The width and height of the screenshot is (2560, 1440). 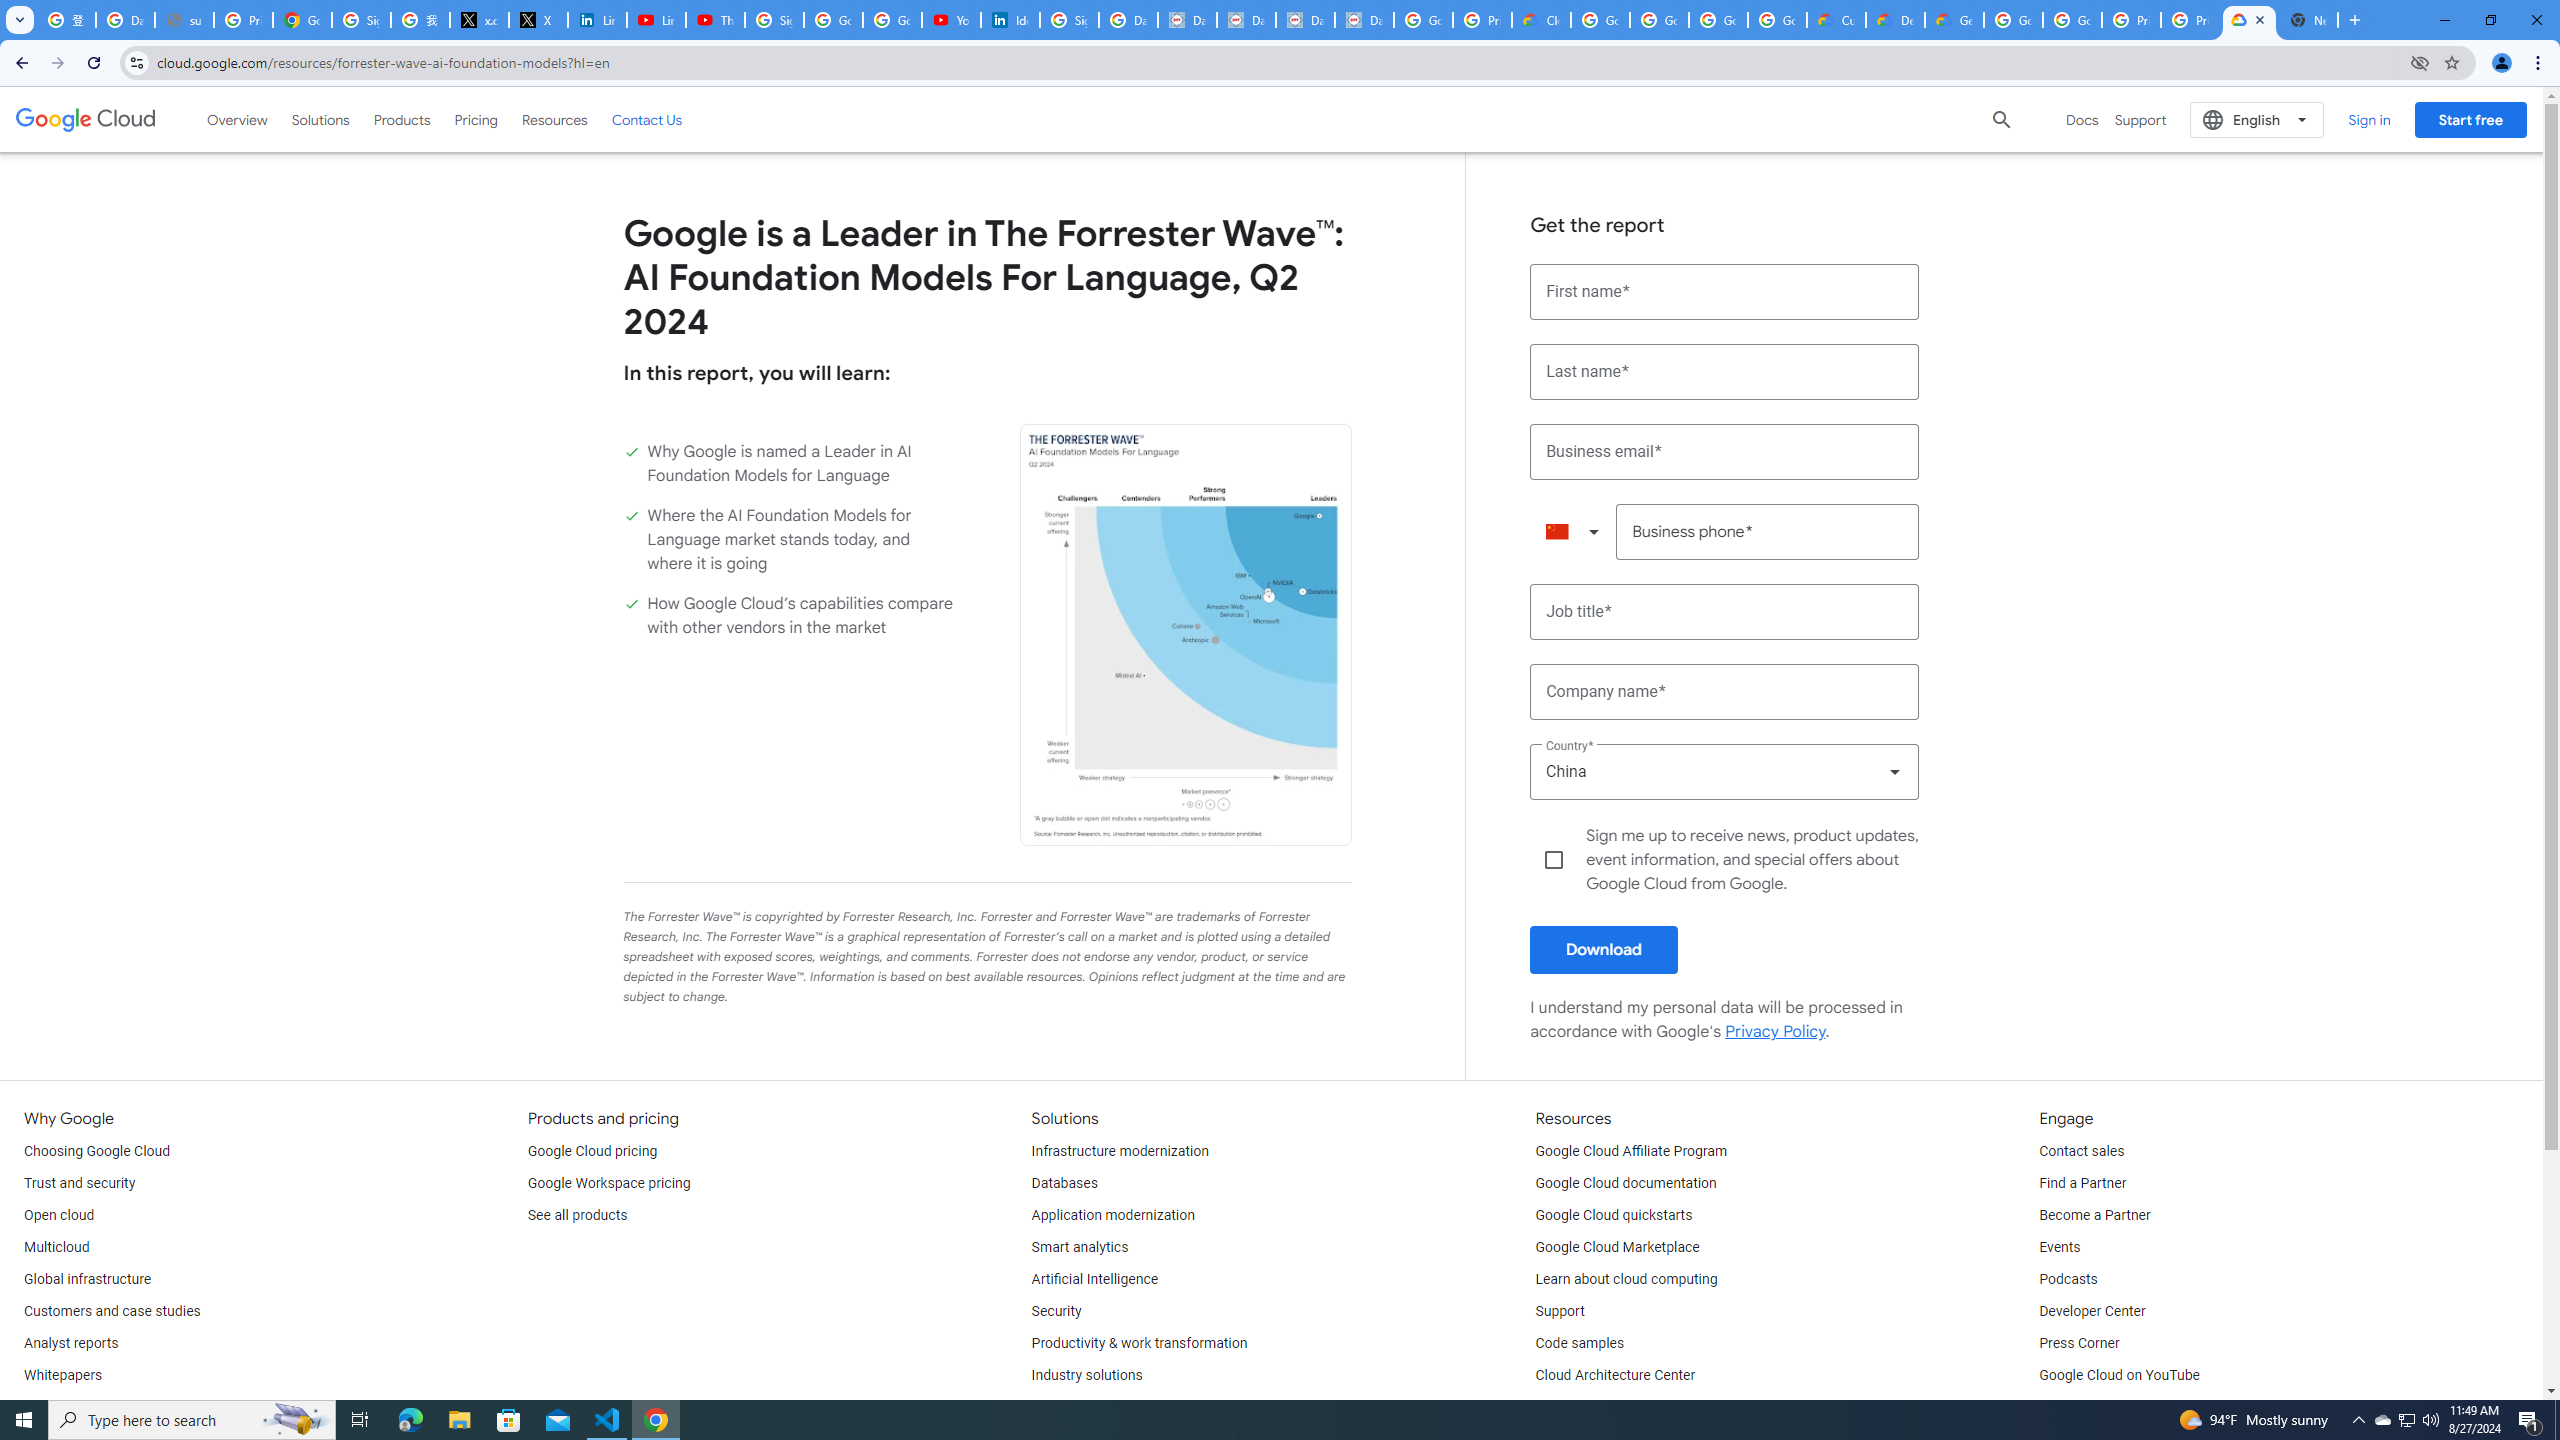 What do you see at coordinates (320, 119) in the screenshot?
I see `Solutions` at bounding box center [320, 119].